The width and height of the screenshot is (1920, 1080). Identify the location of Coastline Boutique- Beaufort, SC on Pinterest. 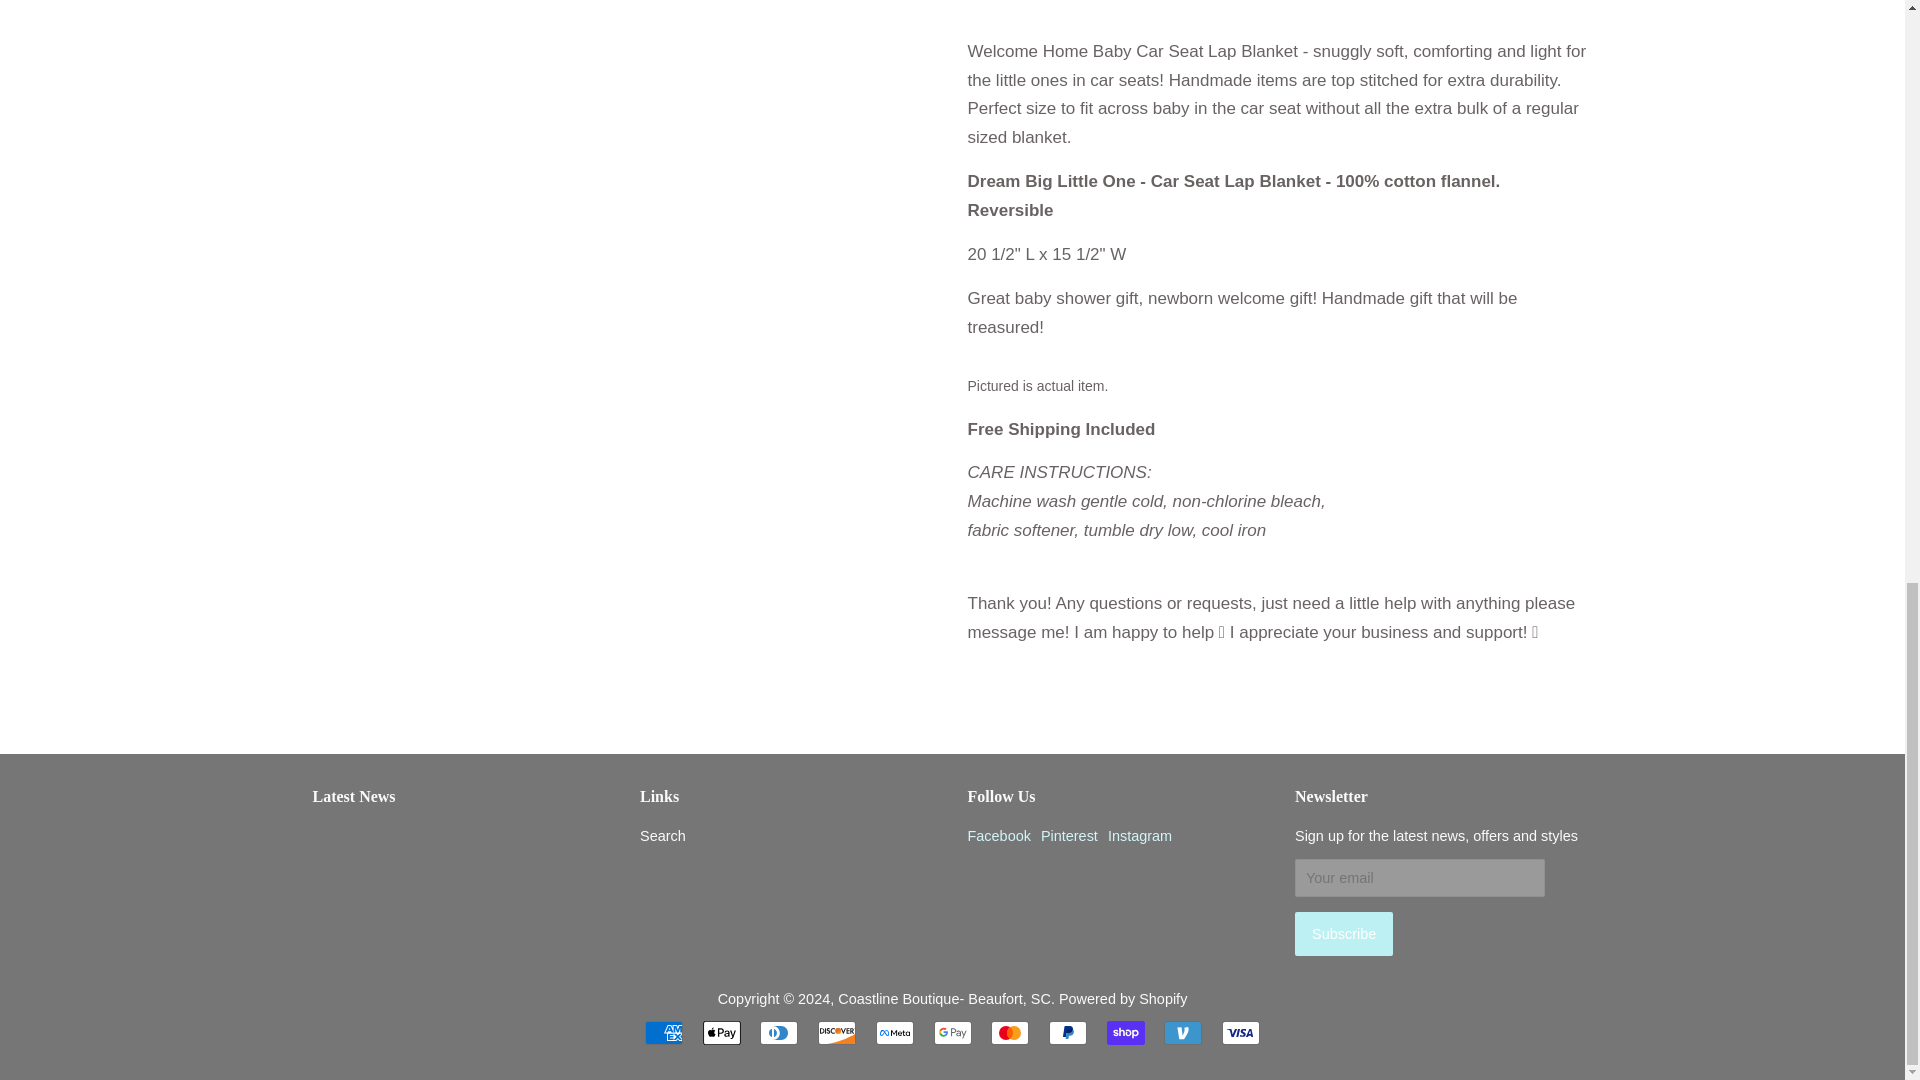
(1069, 836).